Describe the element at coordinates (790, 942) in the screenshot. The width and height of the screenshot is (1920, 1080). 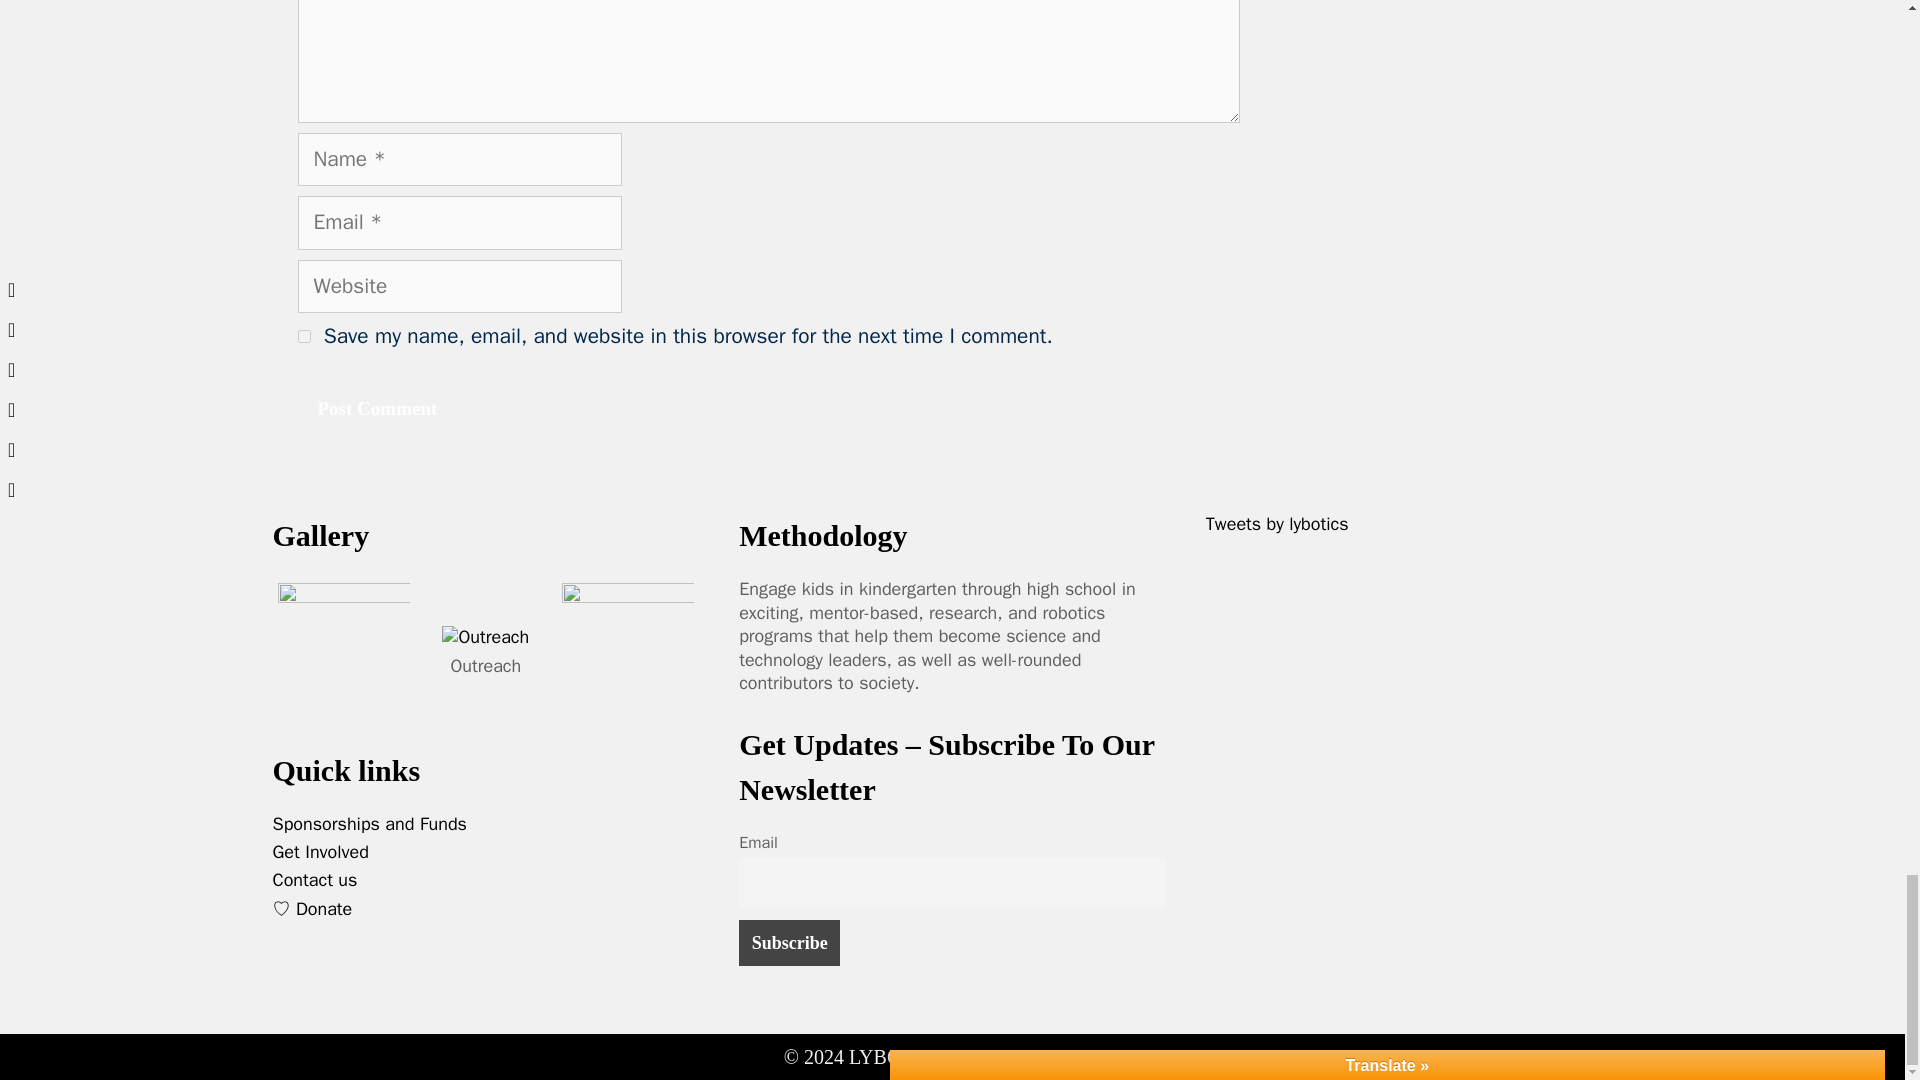
I see `Subscribe` at that location.